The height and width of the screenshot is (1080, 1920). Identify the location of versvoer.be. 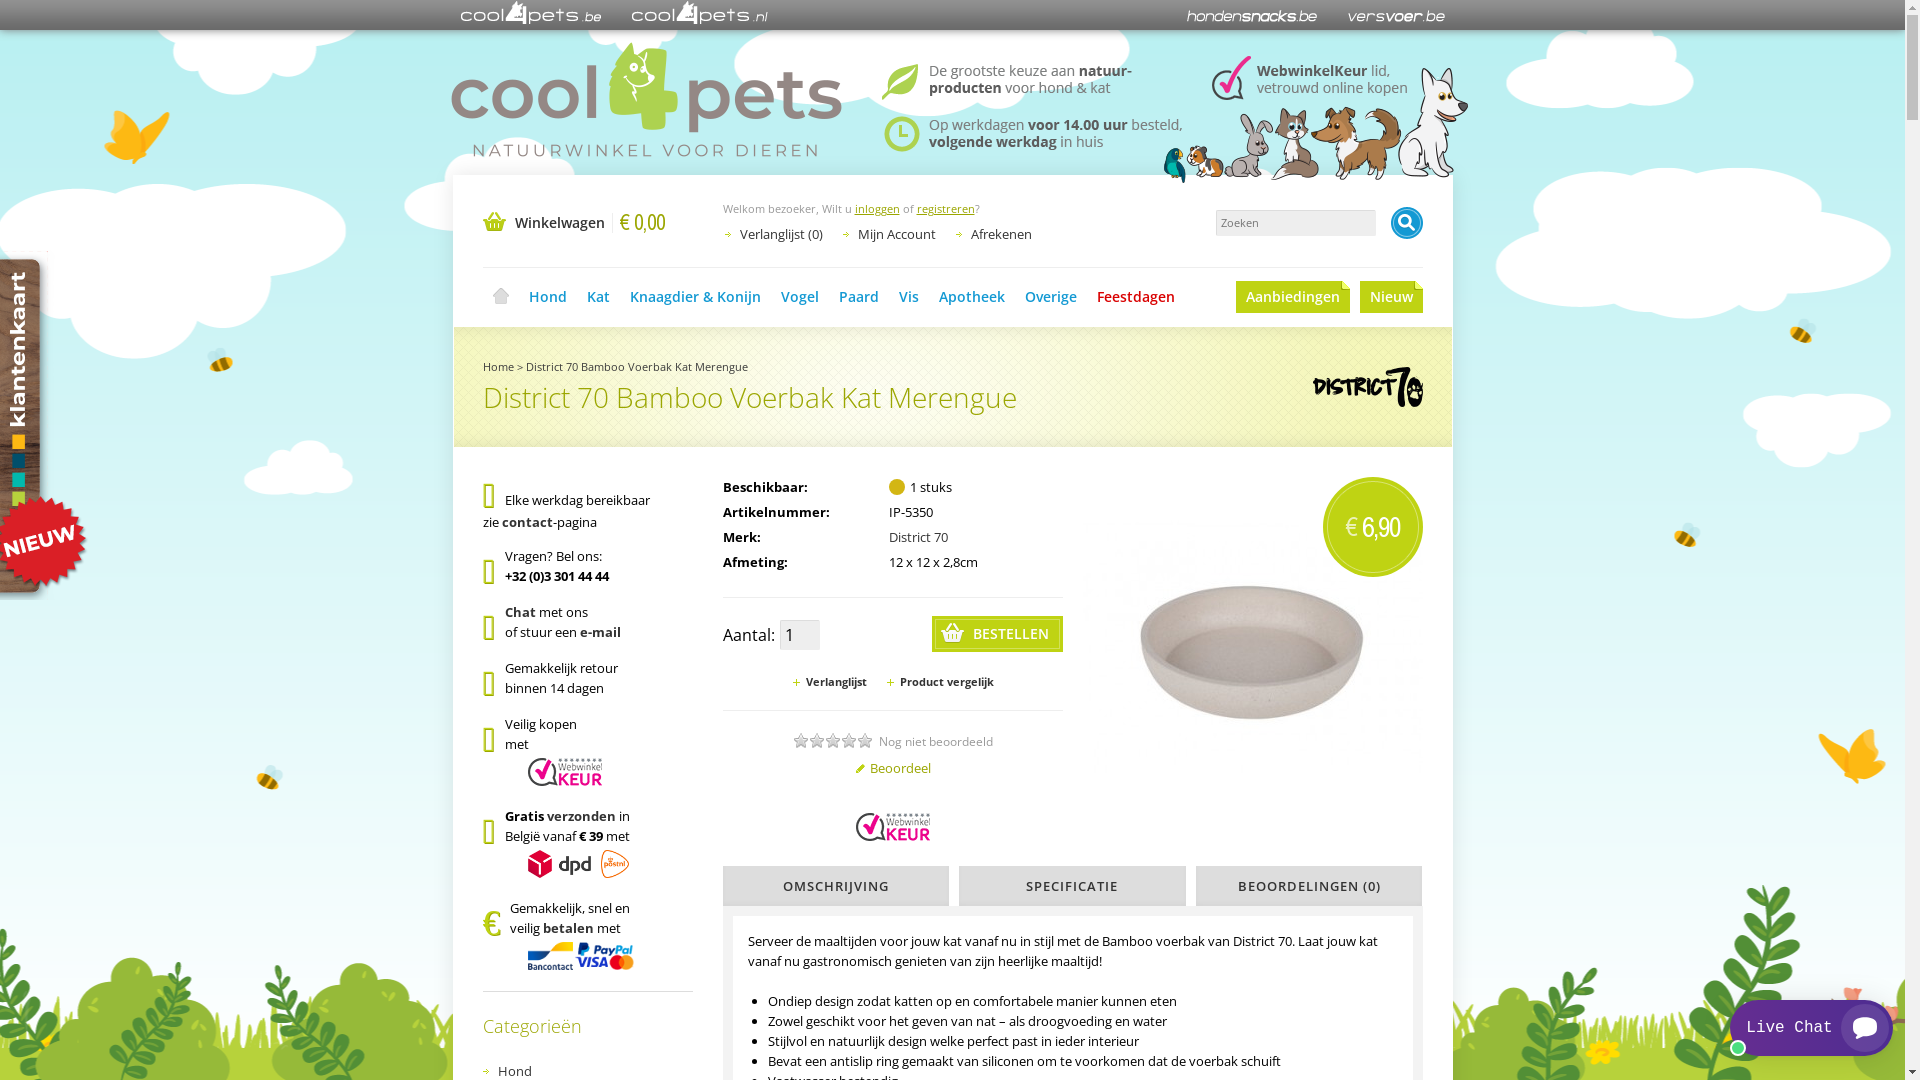
(1396, 15).